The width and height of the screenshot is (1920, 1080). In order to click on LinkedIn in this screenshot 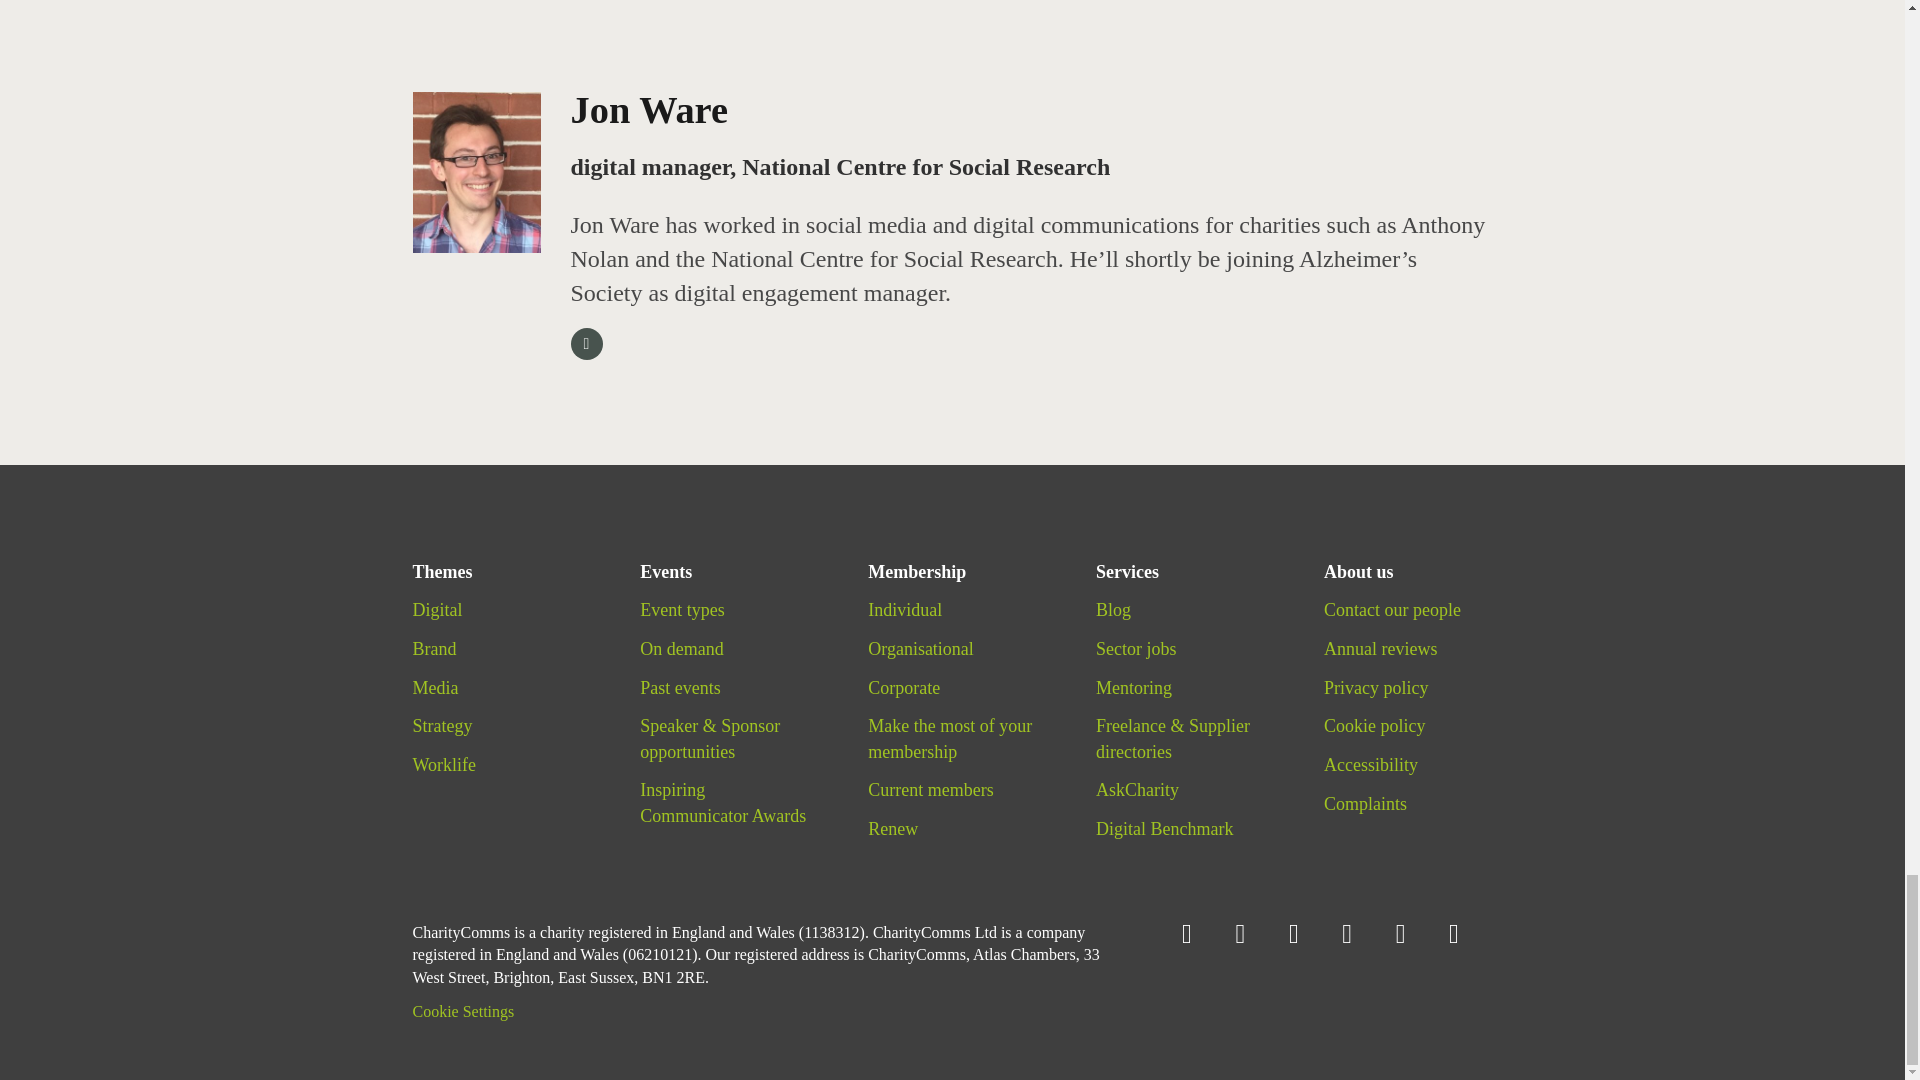, I will do `click(1466, 934)`.